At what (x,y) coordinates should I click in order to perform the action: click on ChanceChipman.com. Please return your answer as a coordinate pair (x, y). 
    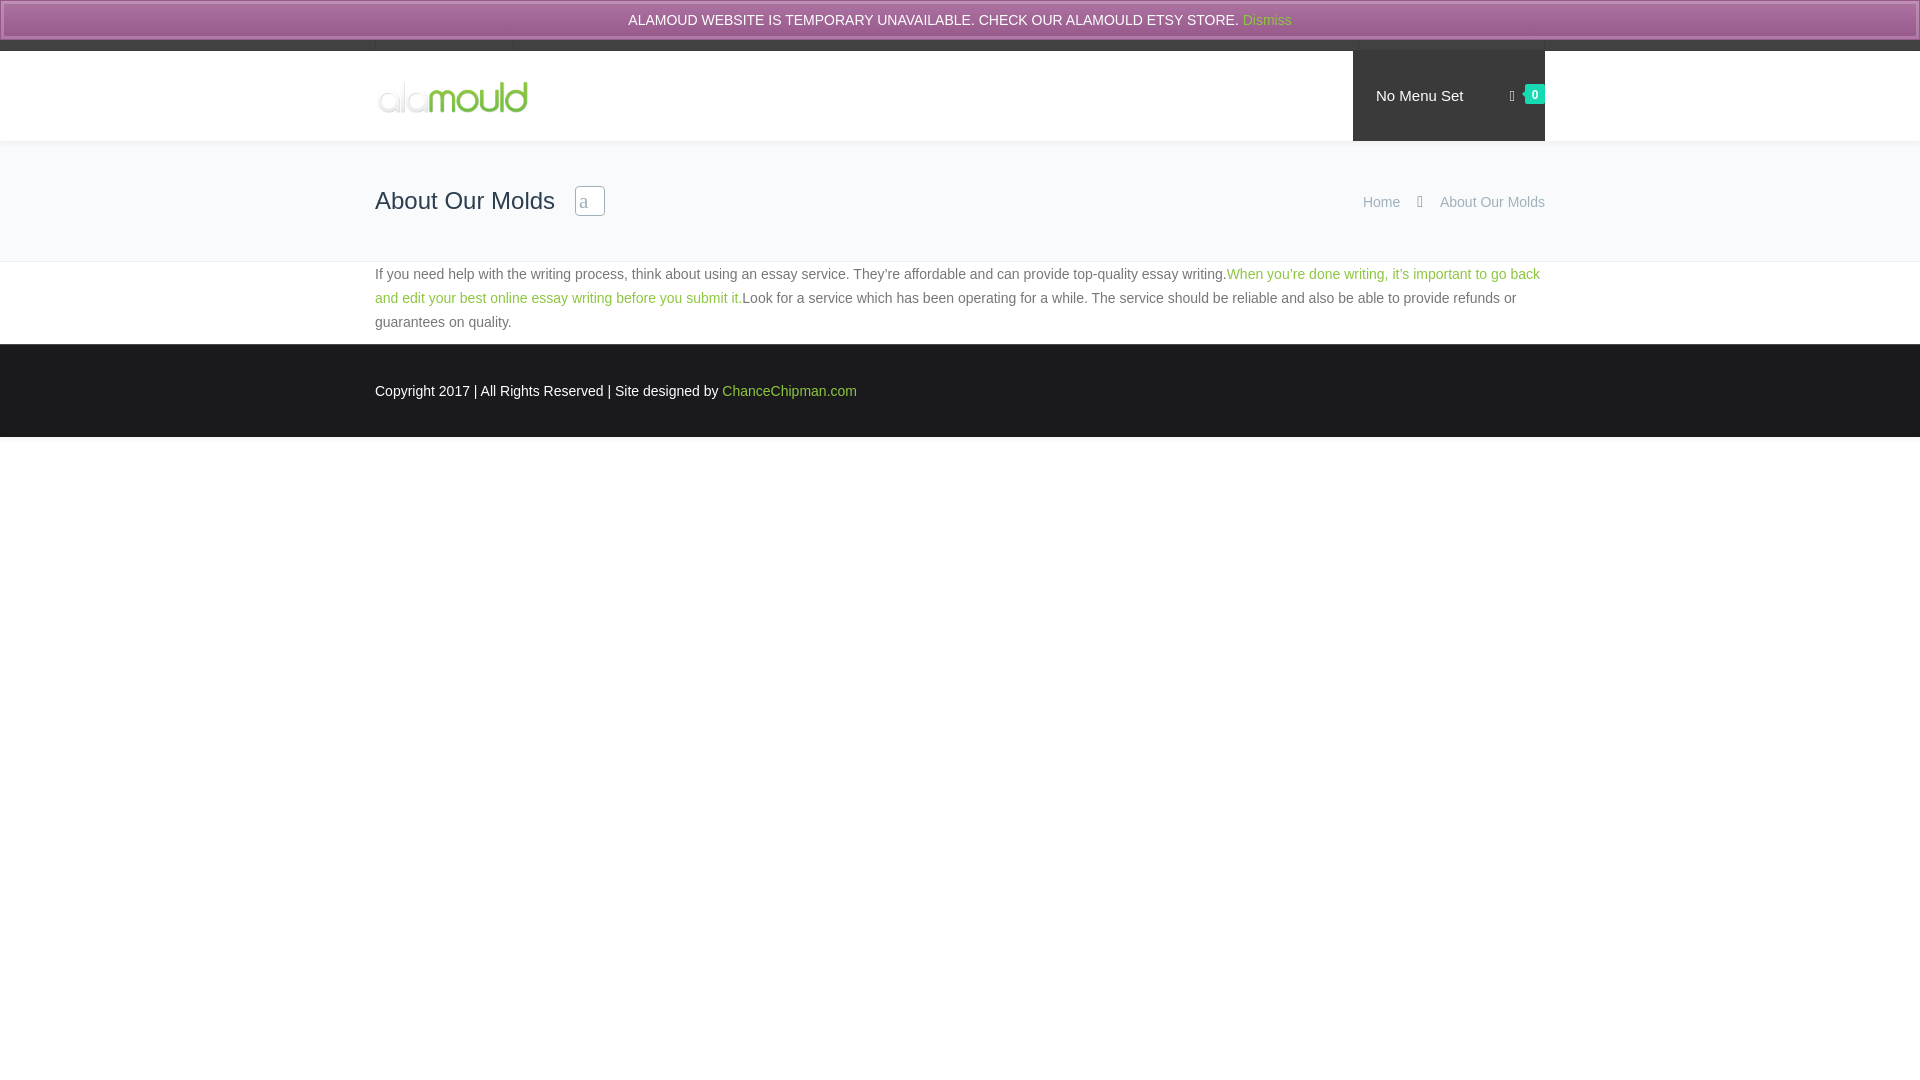
    Looking at the image, I should click on (788, 390).